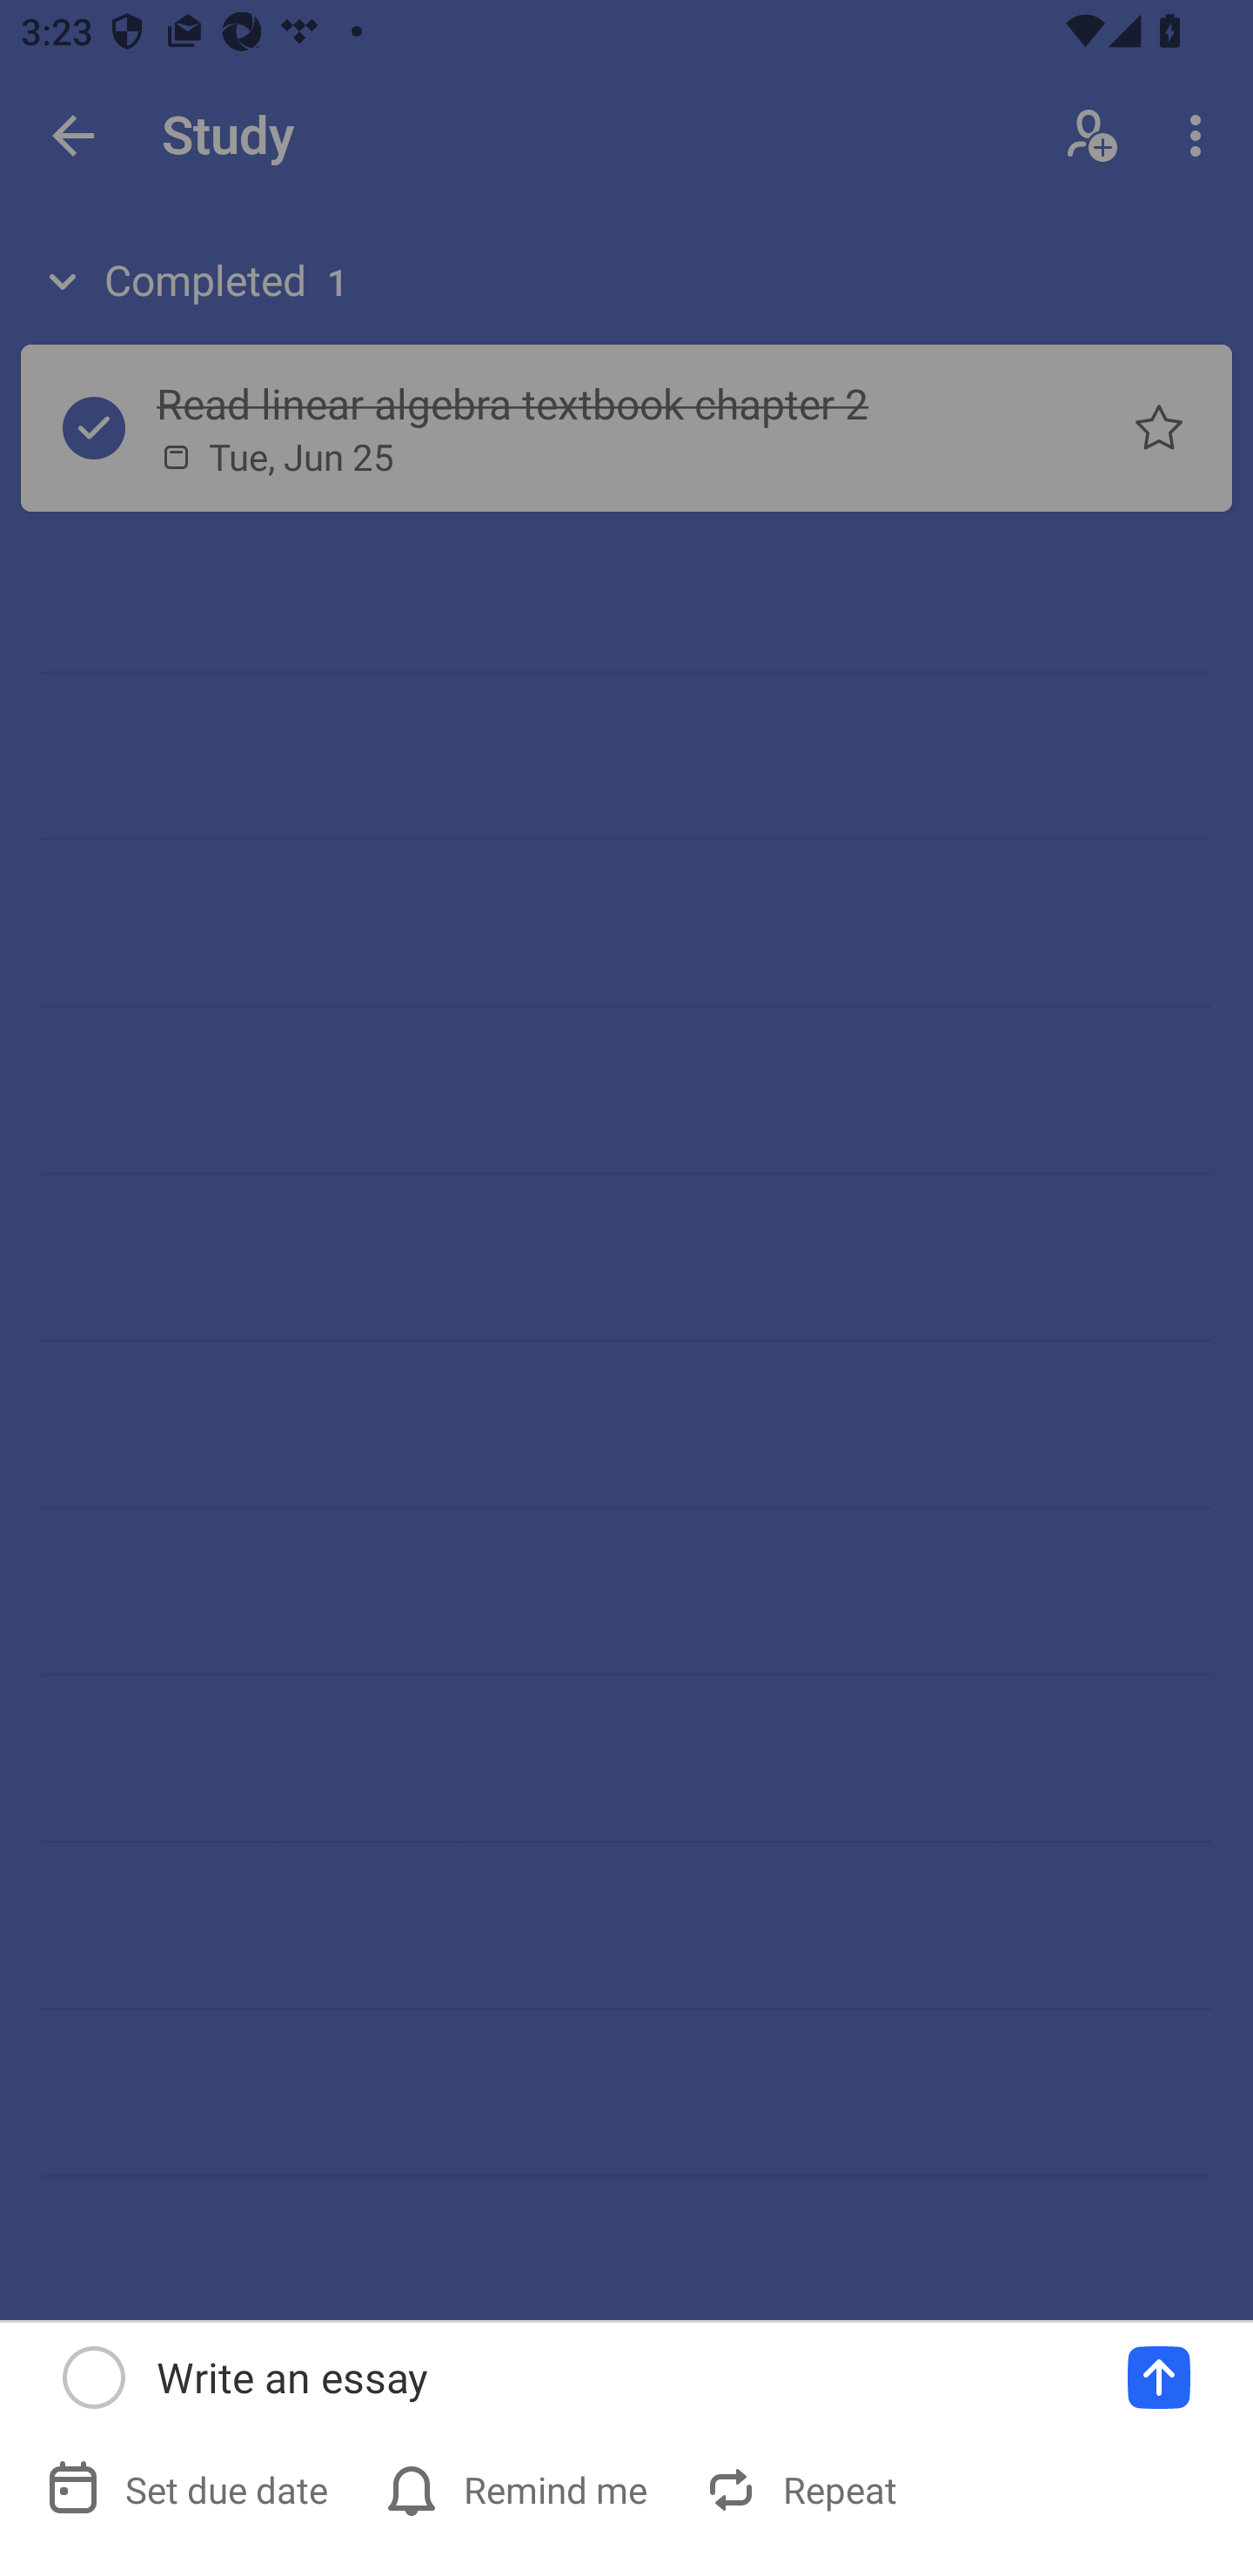 Image resolution: width=1253 pixels, height=2576 pixels. Describe the element at coordinates (190, 2489) in the screenshot. I see `Set due date` at that location.